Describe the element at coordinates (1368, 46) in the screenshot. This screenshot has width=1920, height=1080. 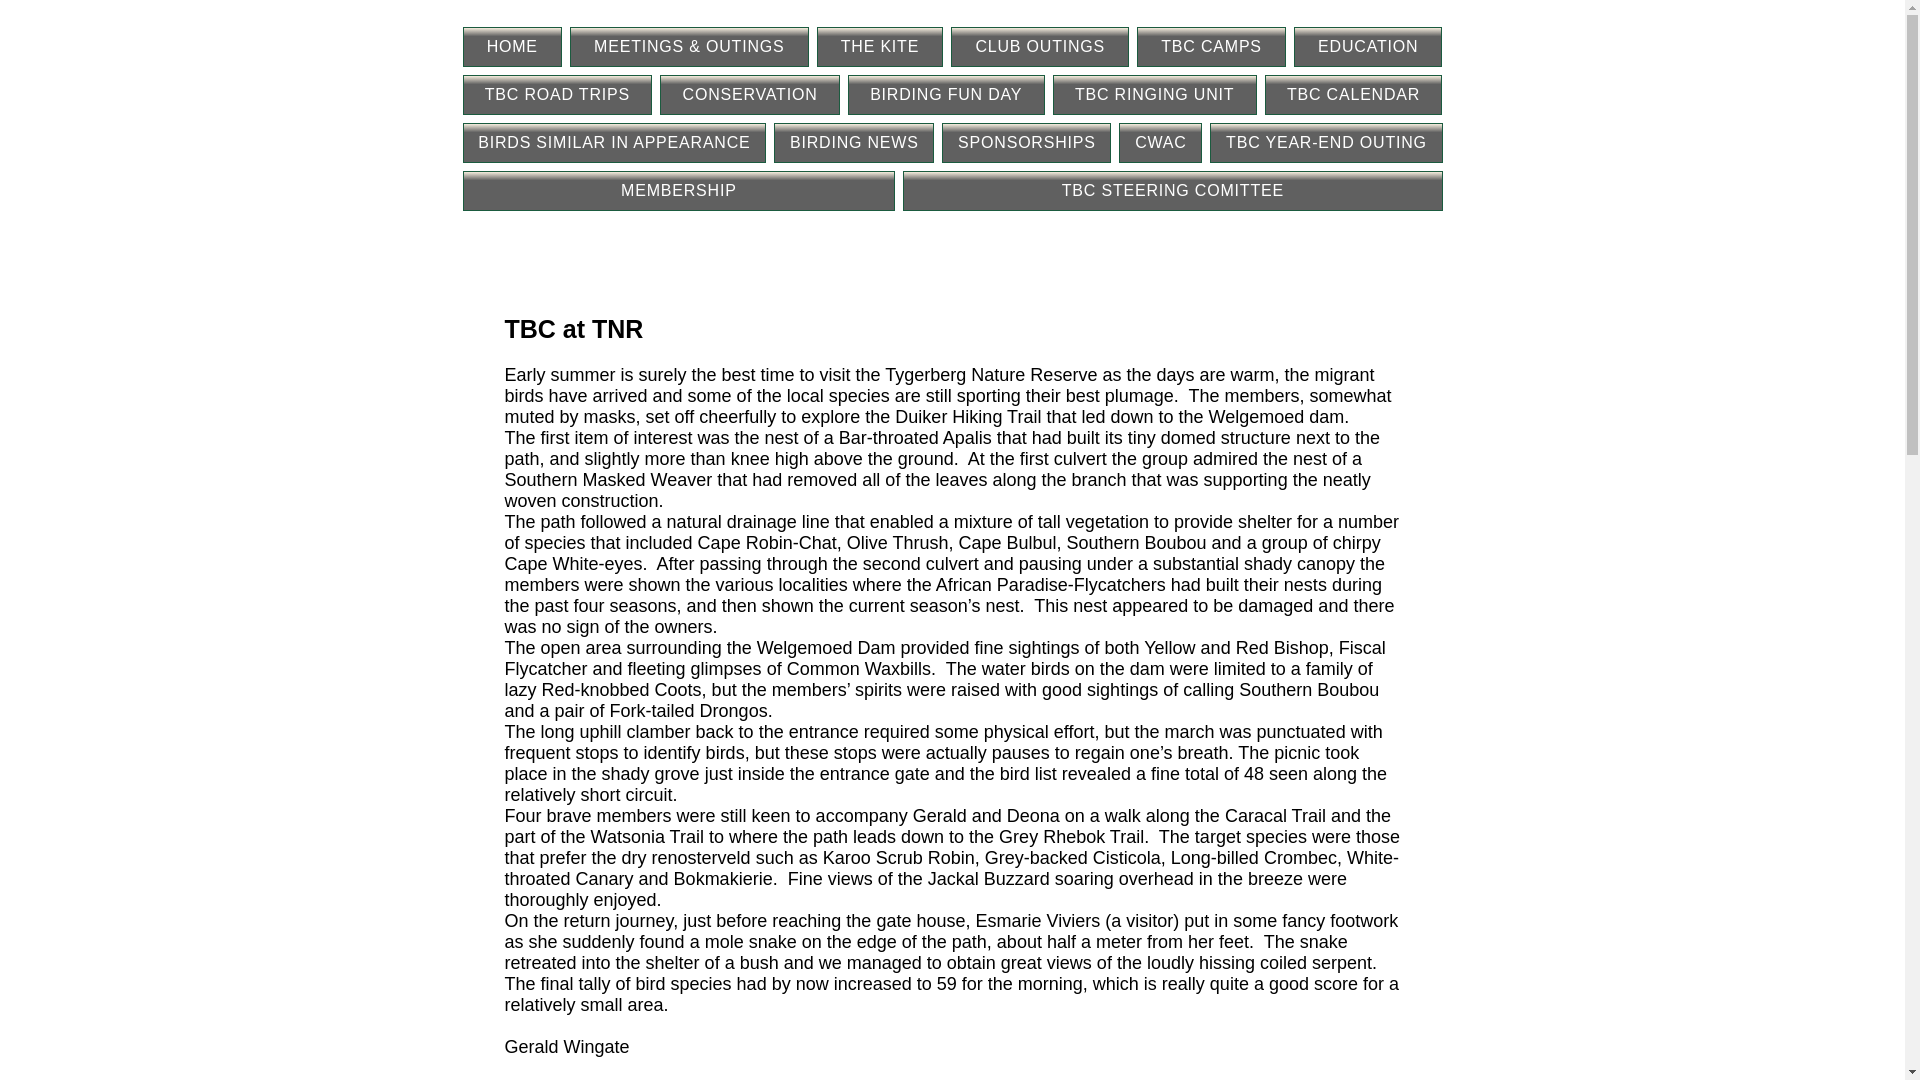
I see `EDUCATION` at that location.